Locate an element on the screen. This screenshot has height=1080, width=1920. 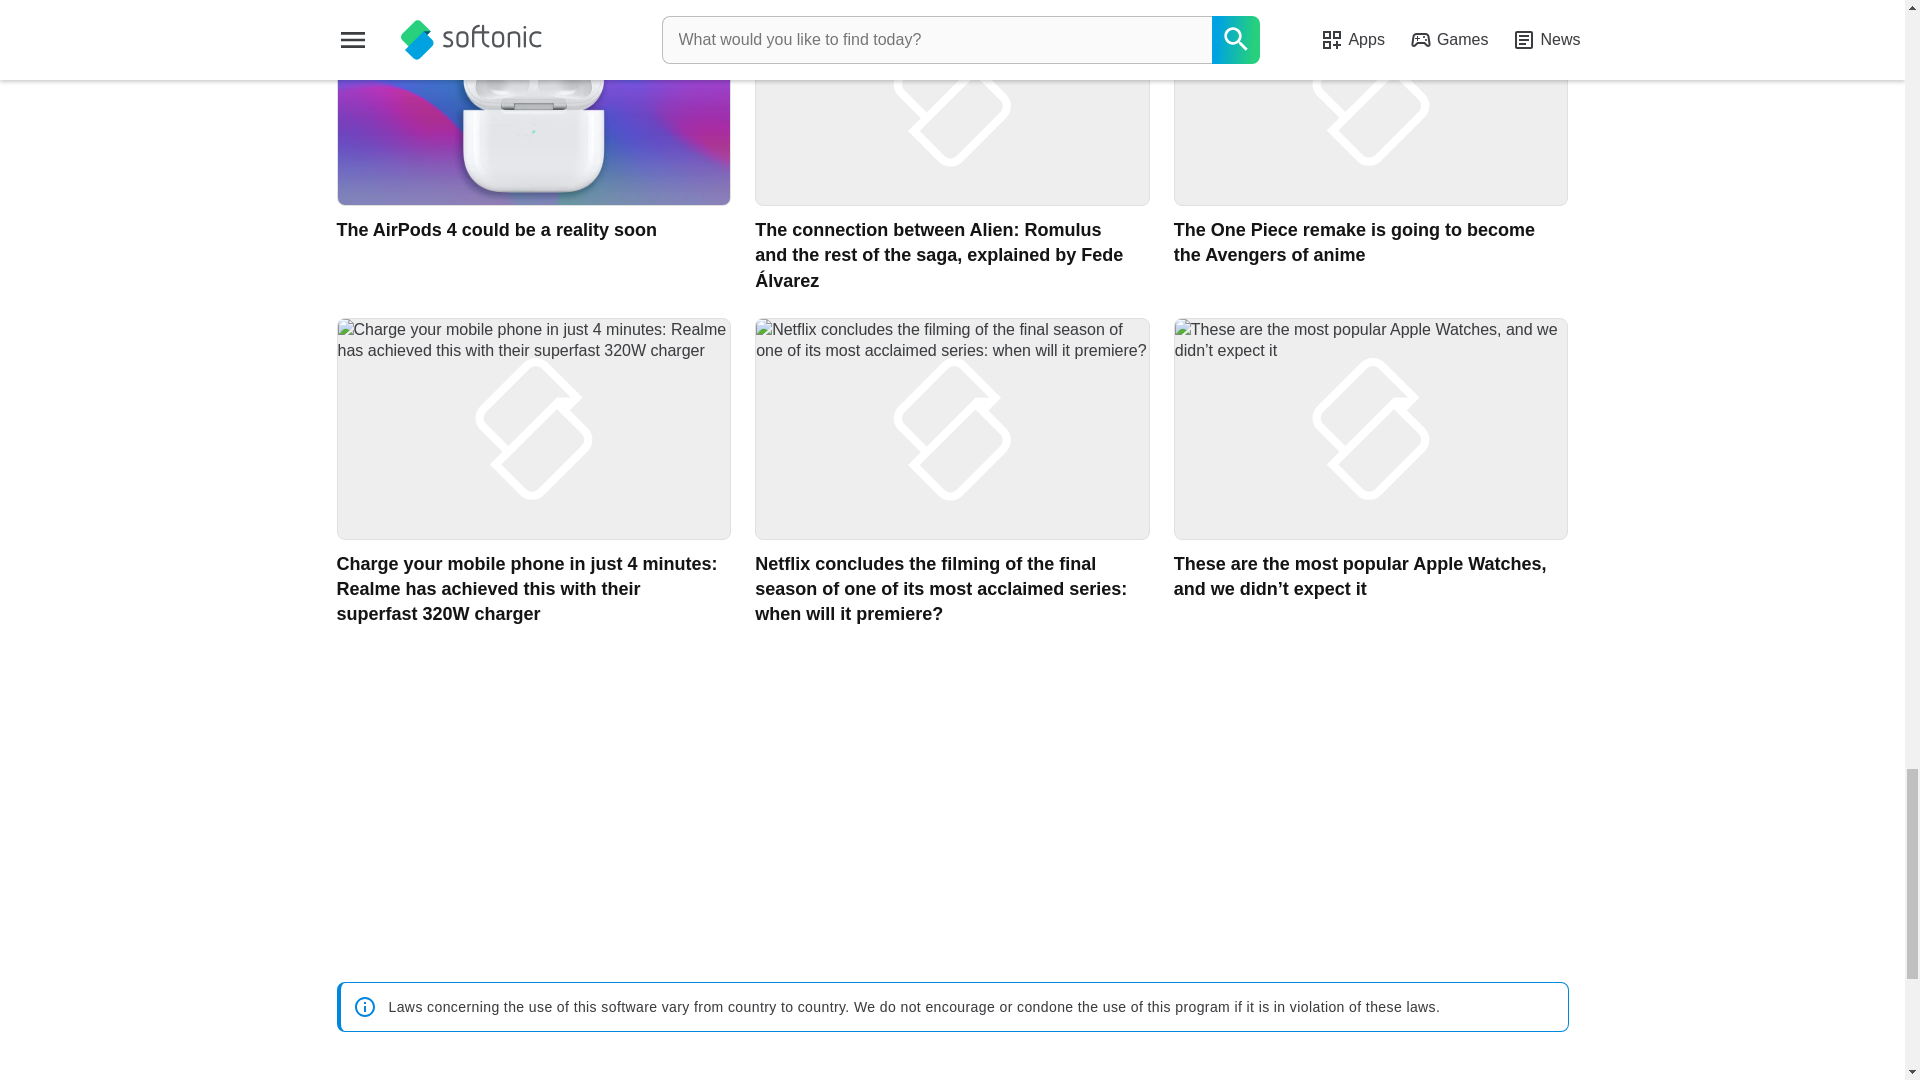
The AirPods 4 could be a reality soon is located at coordinates (534, 146).